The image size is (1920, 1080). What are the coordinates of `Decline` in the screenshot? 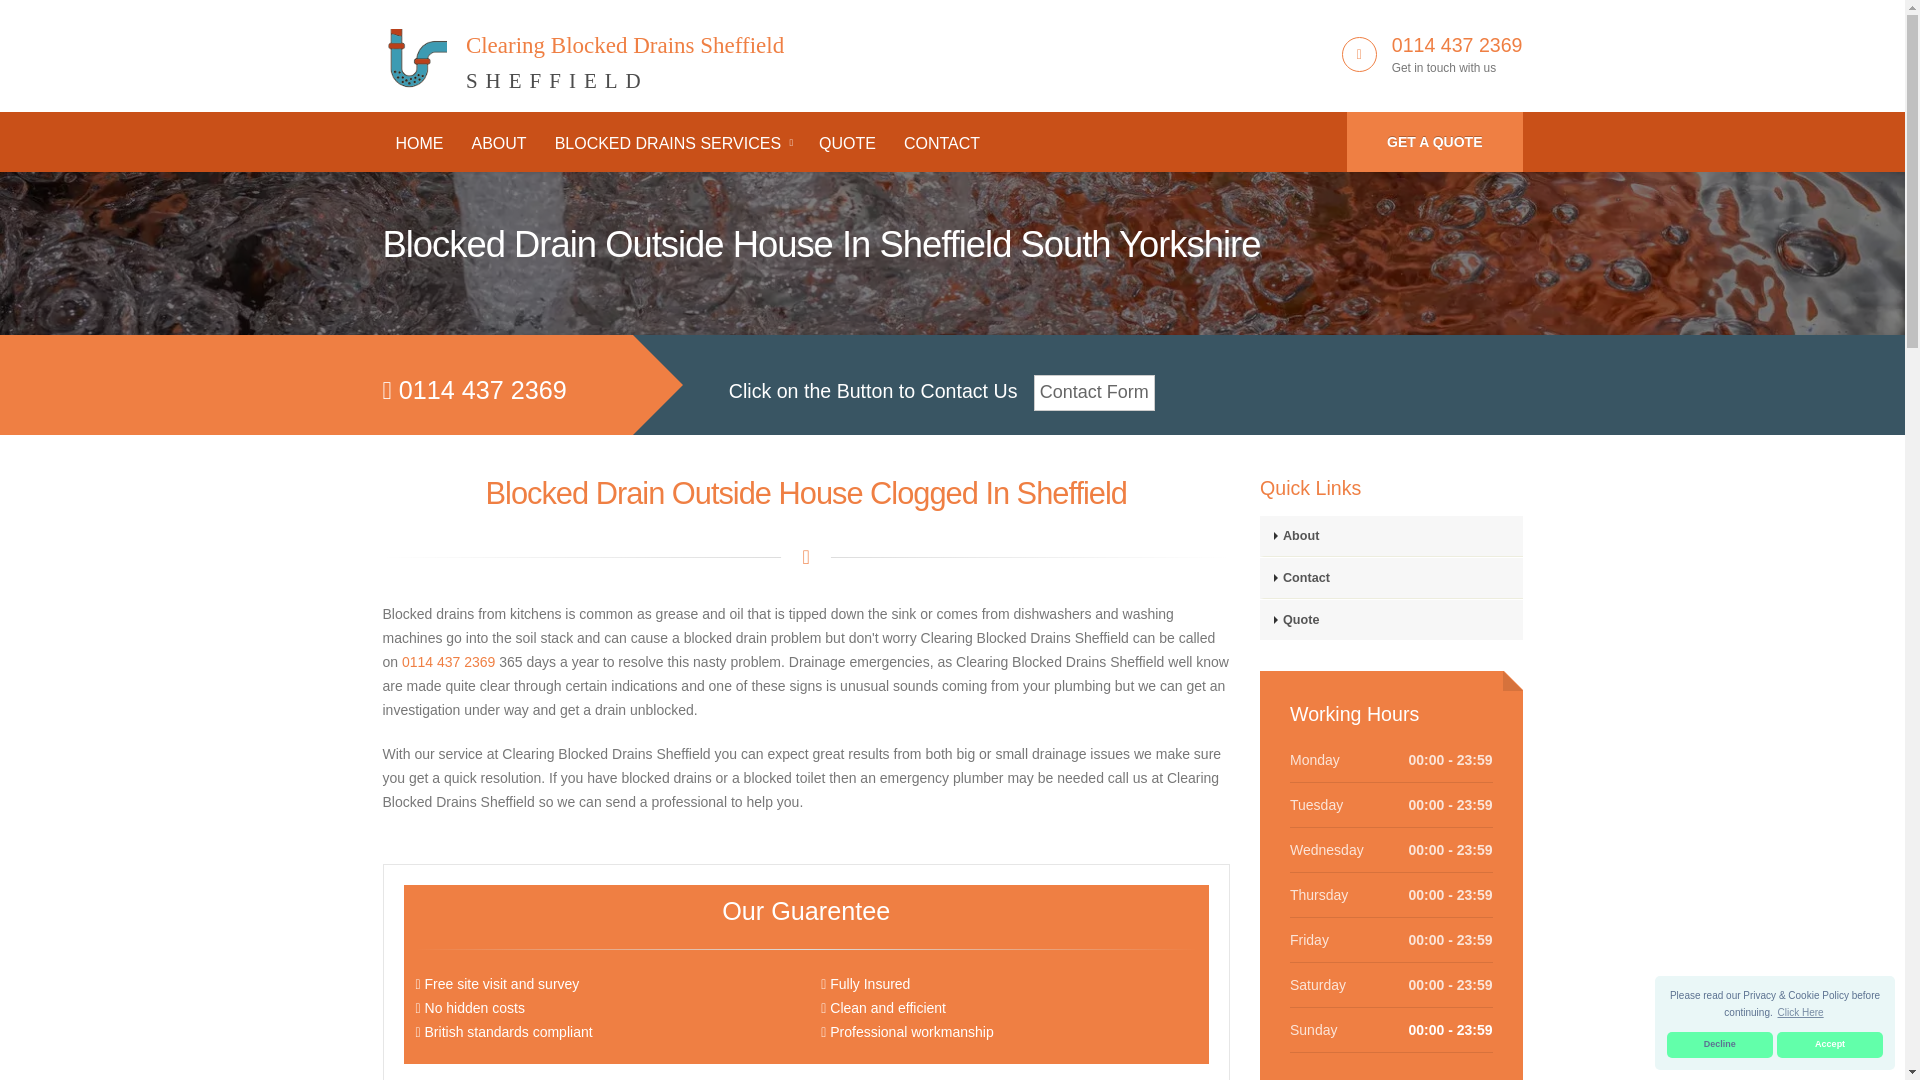 It's located at (1800, 1012).